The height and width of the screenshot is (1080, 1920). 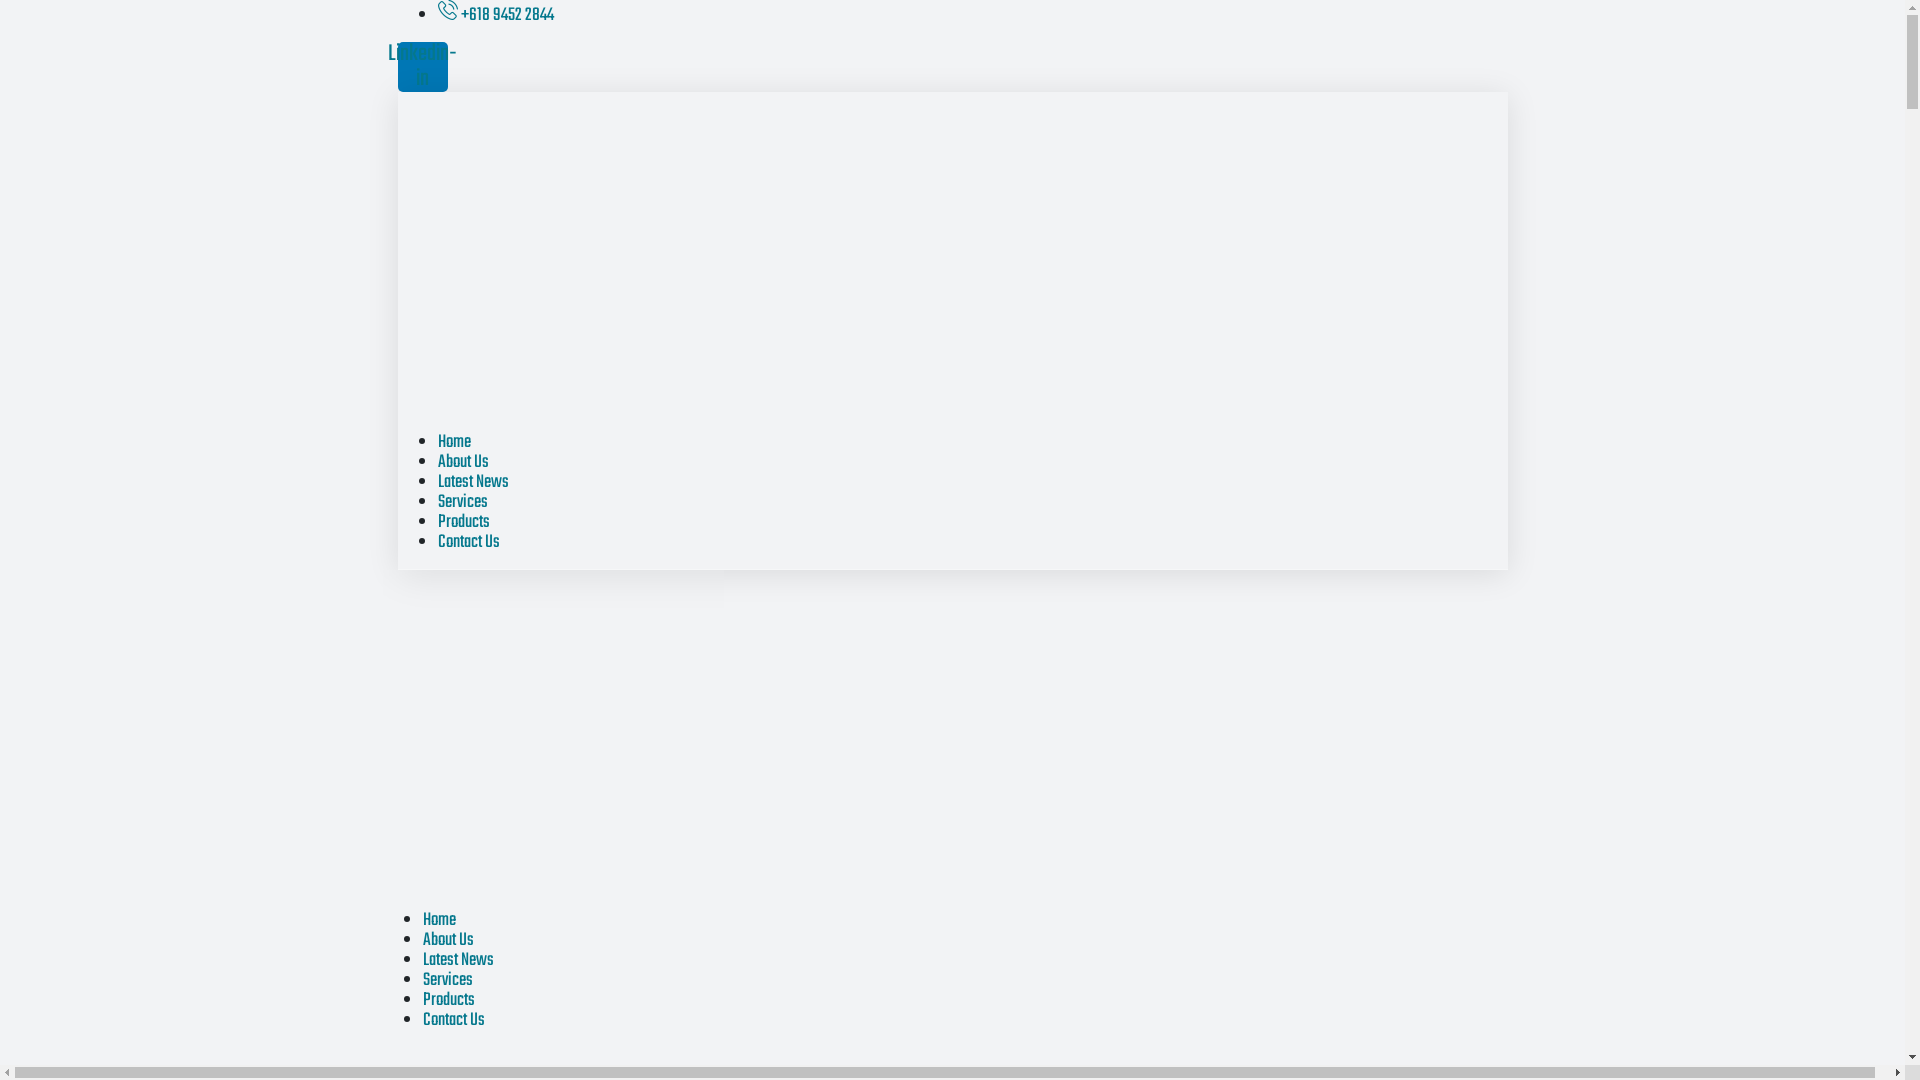 What do you see at coordinates (382, 1056) in the screenshot?
I see `JD Rail Solutions` at bounding box center [382, 1056].